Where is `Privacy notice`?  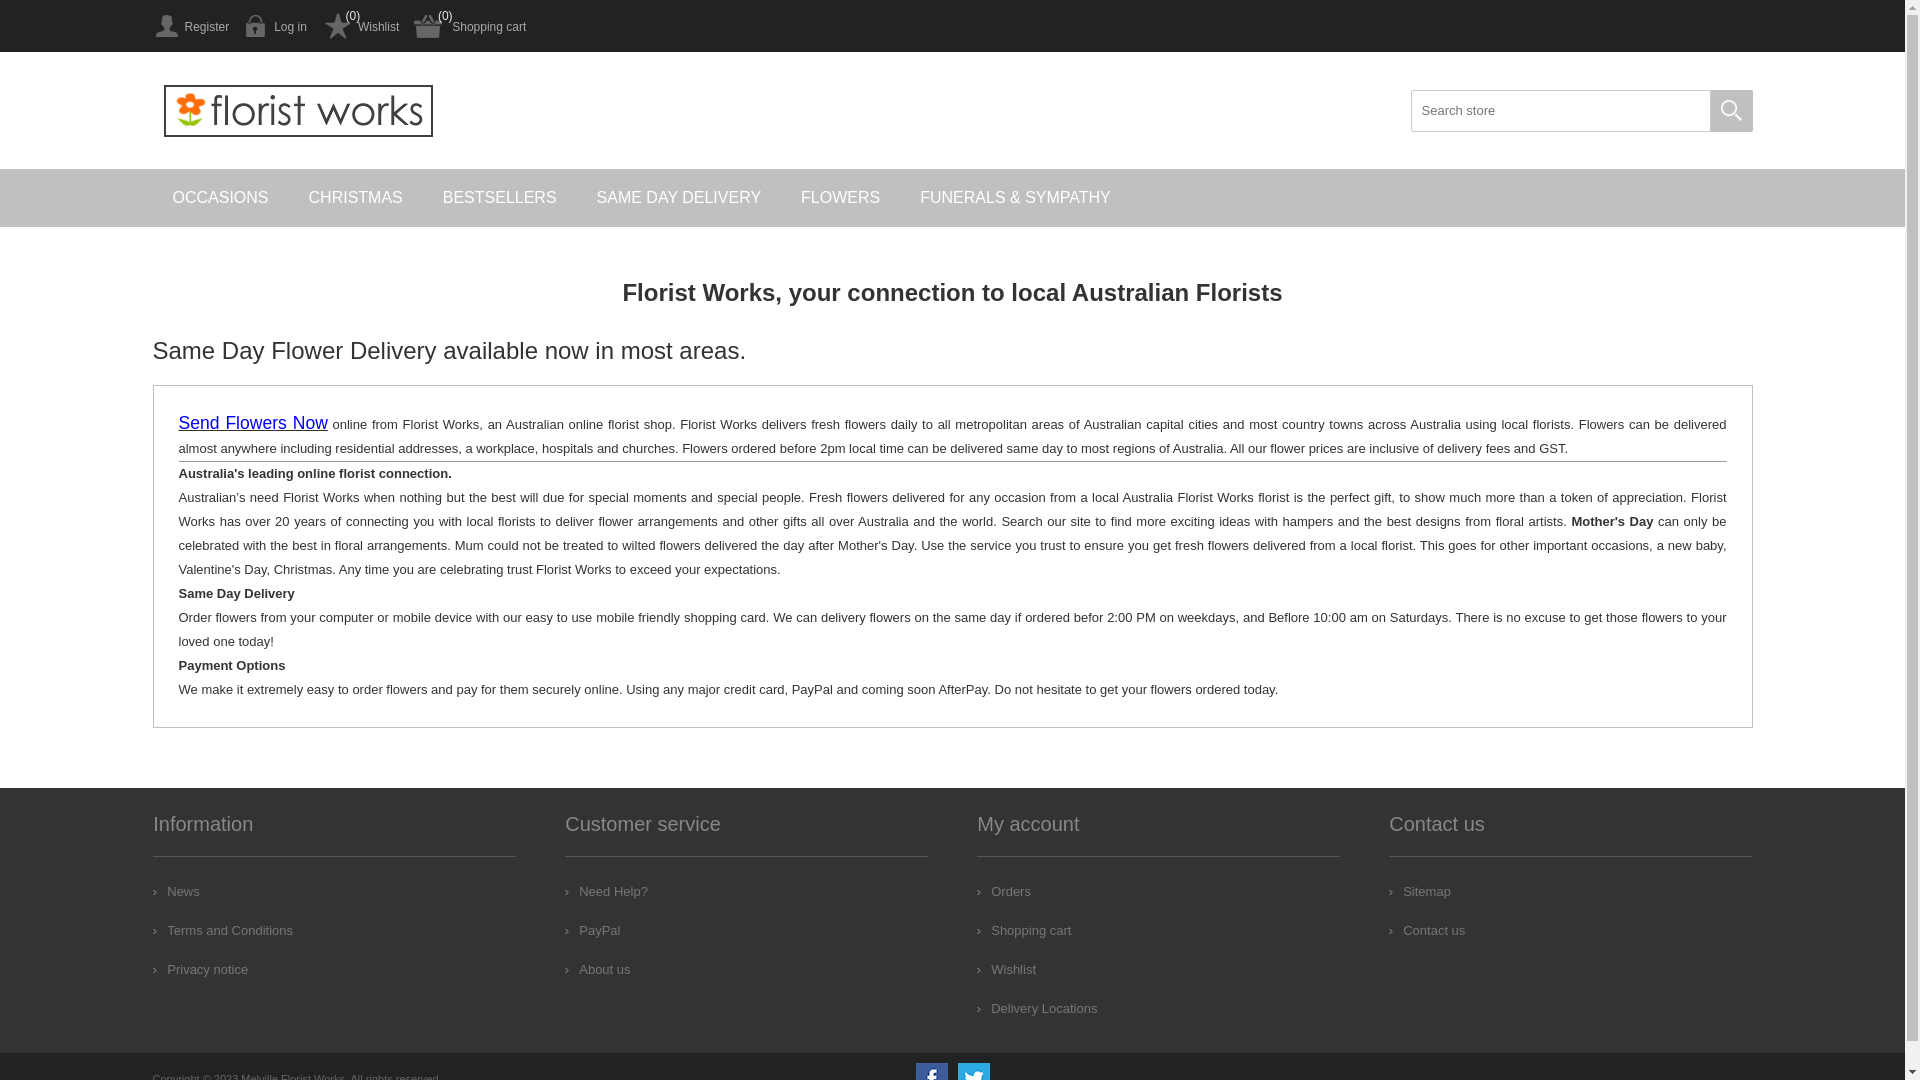
Privacy notice is located at coordinates (200, 970).